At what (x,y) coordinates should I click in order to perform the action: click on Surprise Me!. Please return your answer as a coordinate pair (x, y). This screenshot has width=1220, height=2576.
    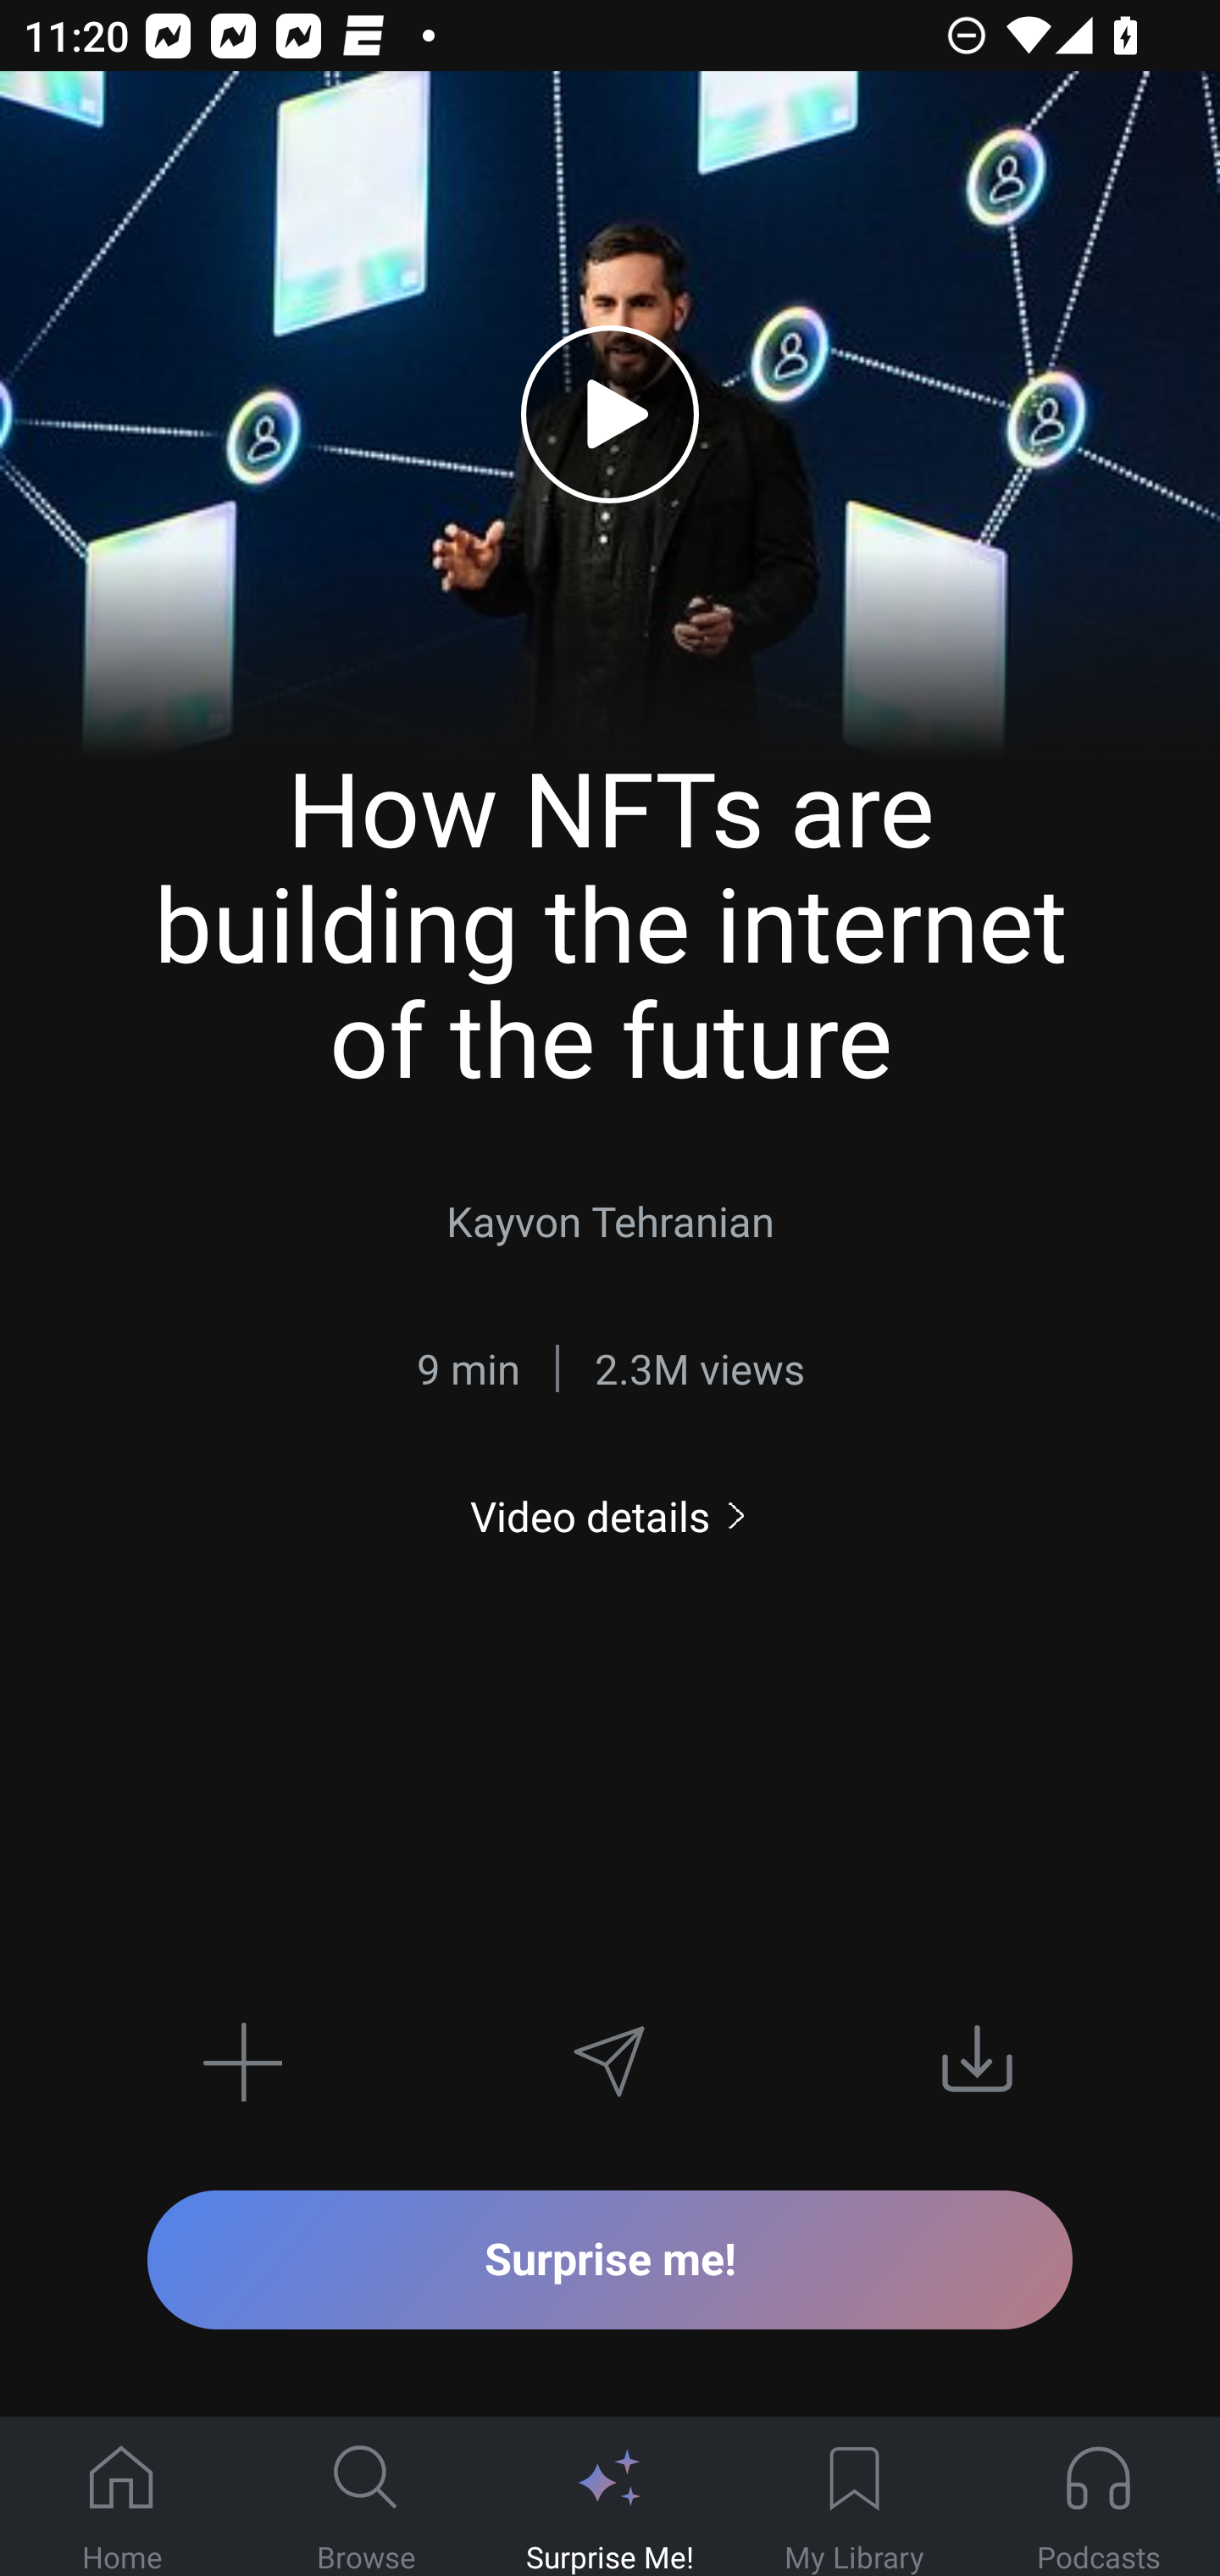
    Looking at the image, I should click on (610, 2497).